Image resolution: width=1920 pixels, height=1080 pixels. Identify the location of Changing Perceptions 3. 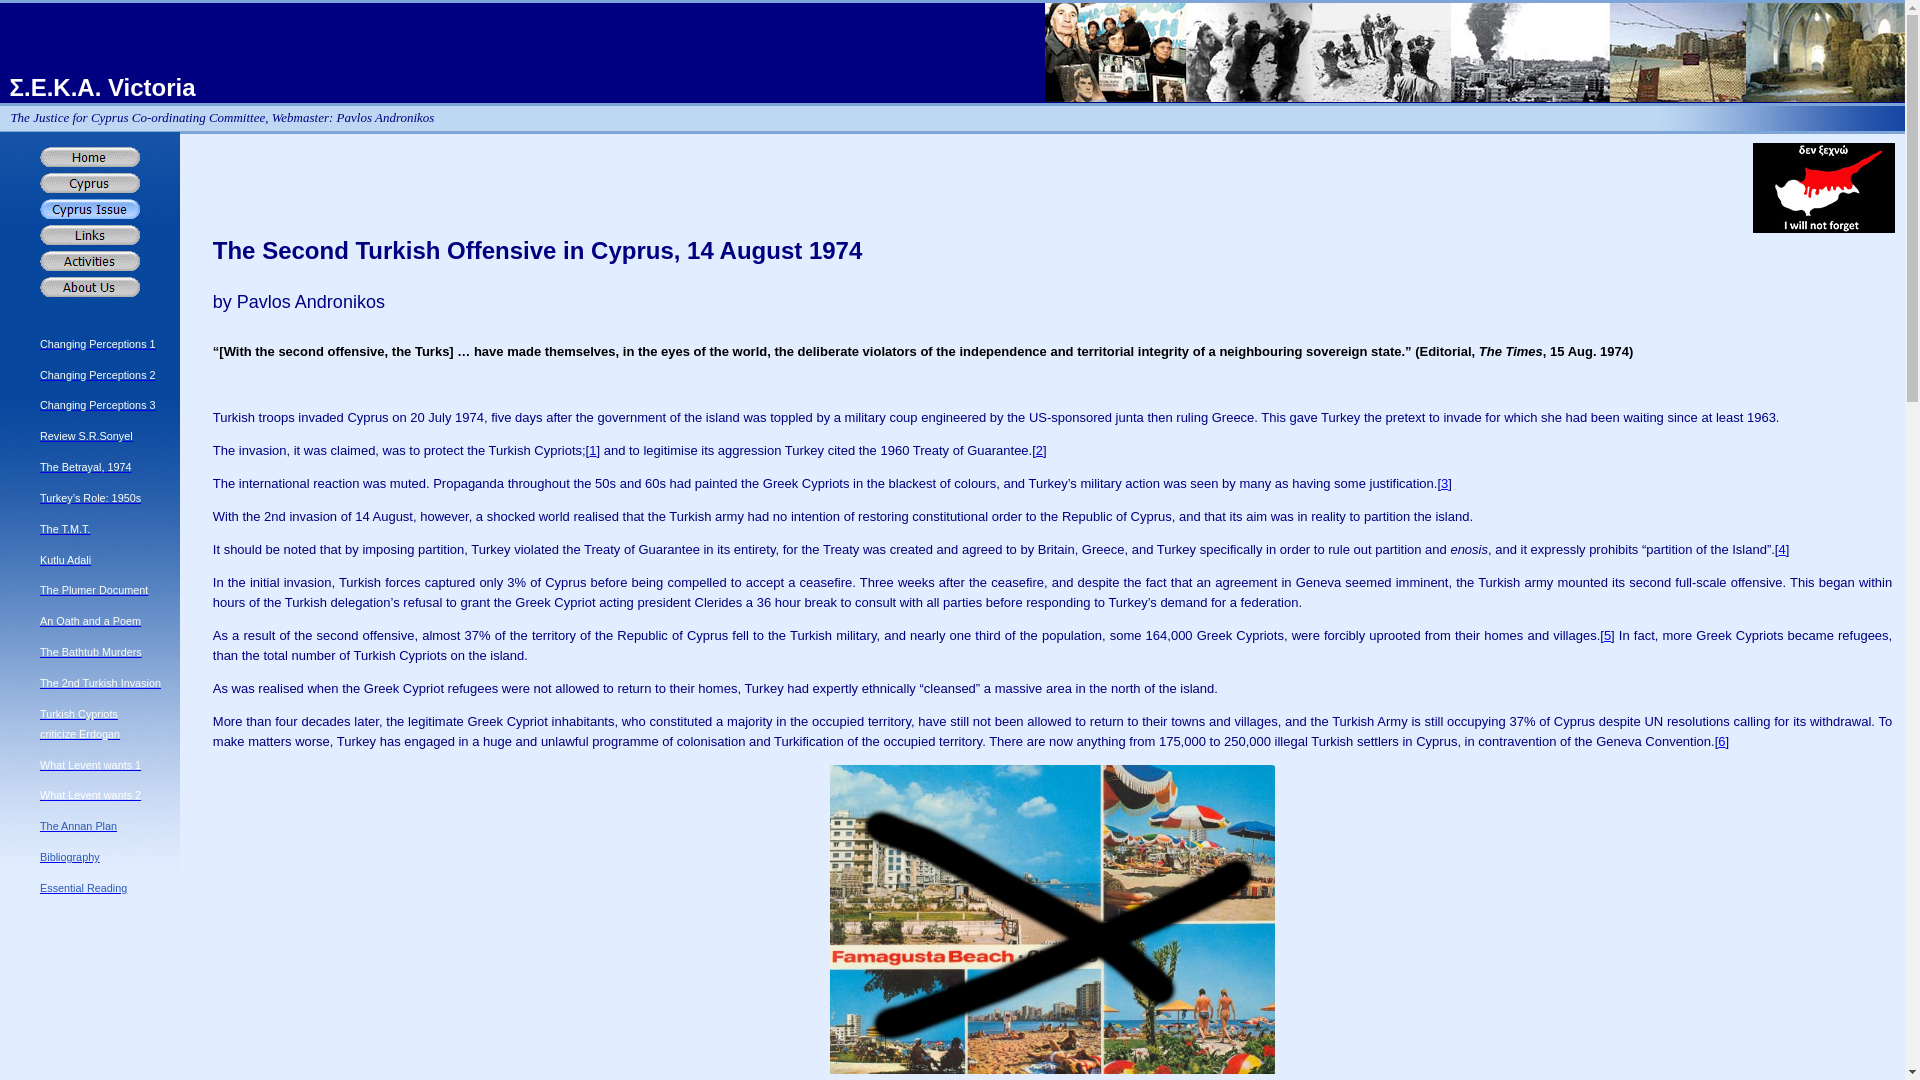
(98, 405).